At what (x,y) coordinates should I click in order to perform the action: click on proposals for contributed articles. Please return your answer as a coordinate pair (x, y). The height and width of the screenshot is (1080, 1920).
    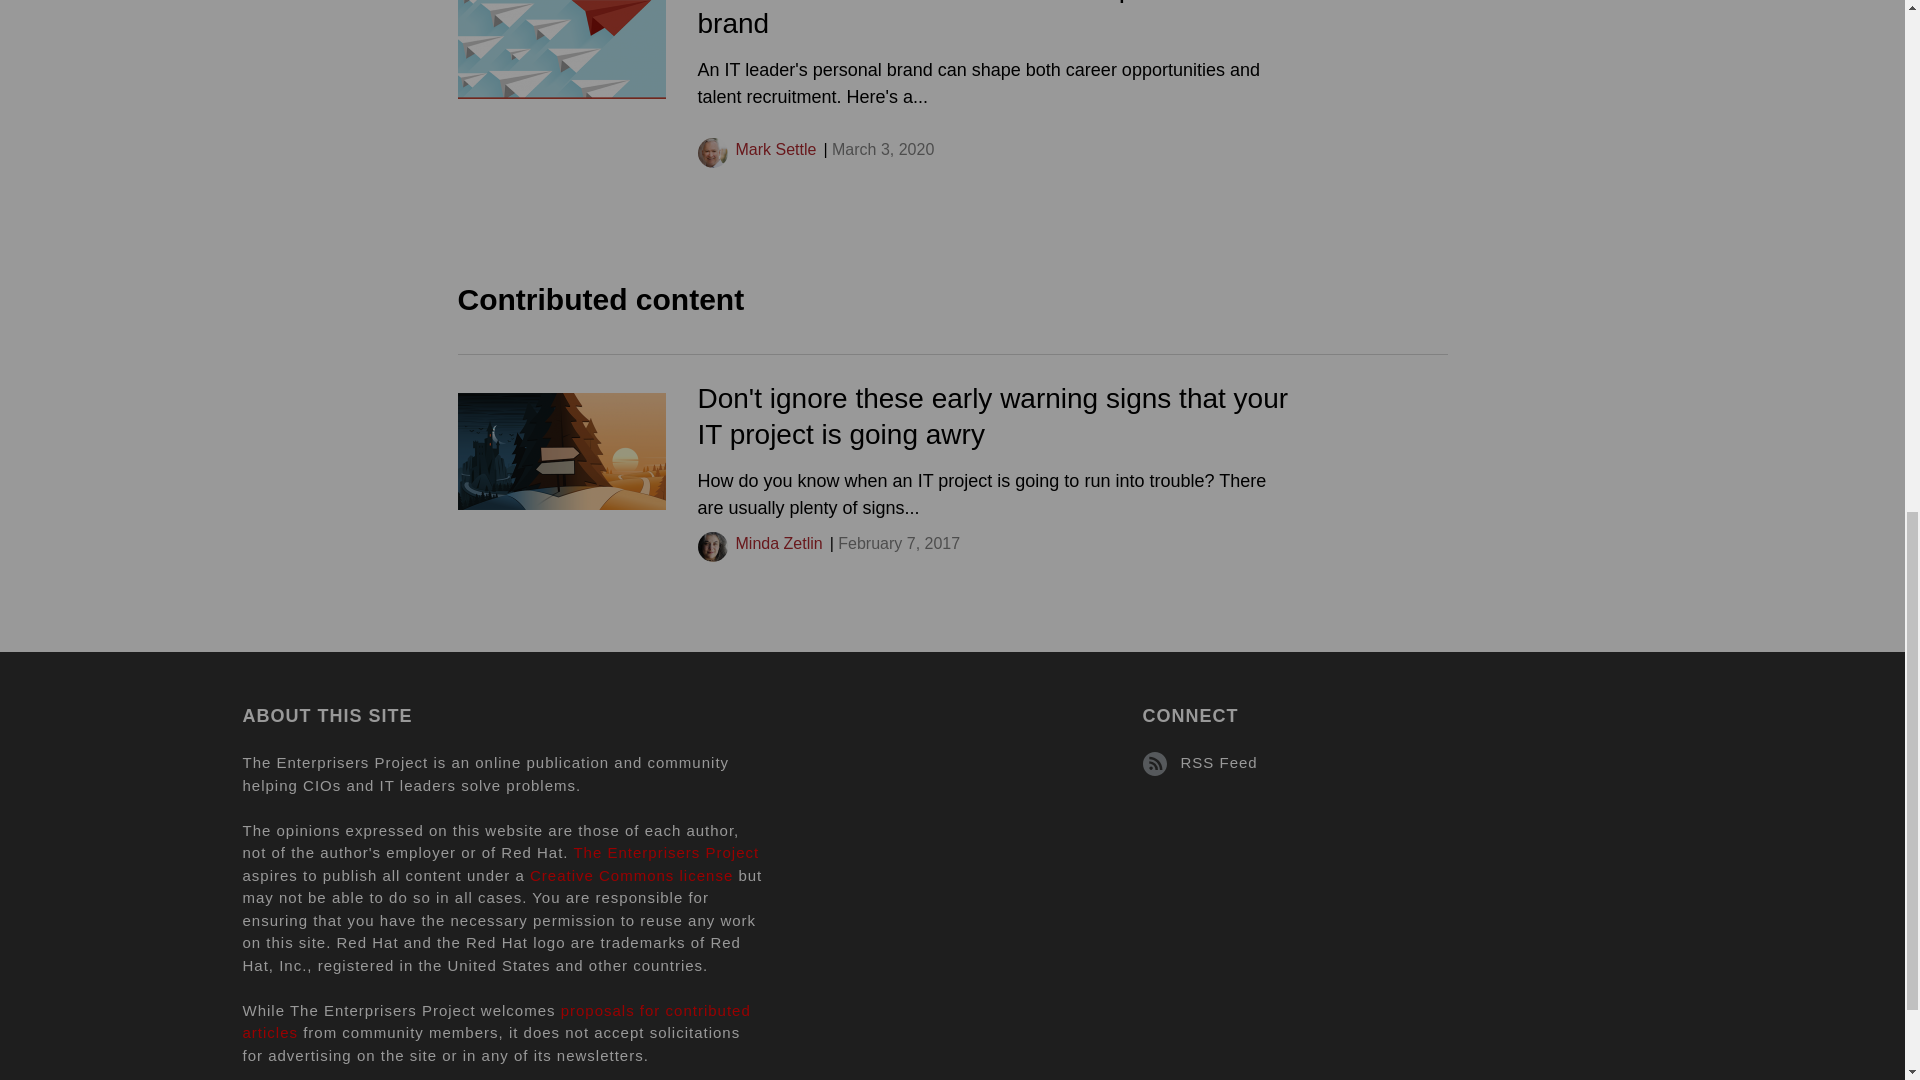
    Looking at the image, I should click on (496, 1022).